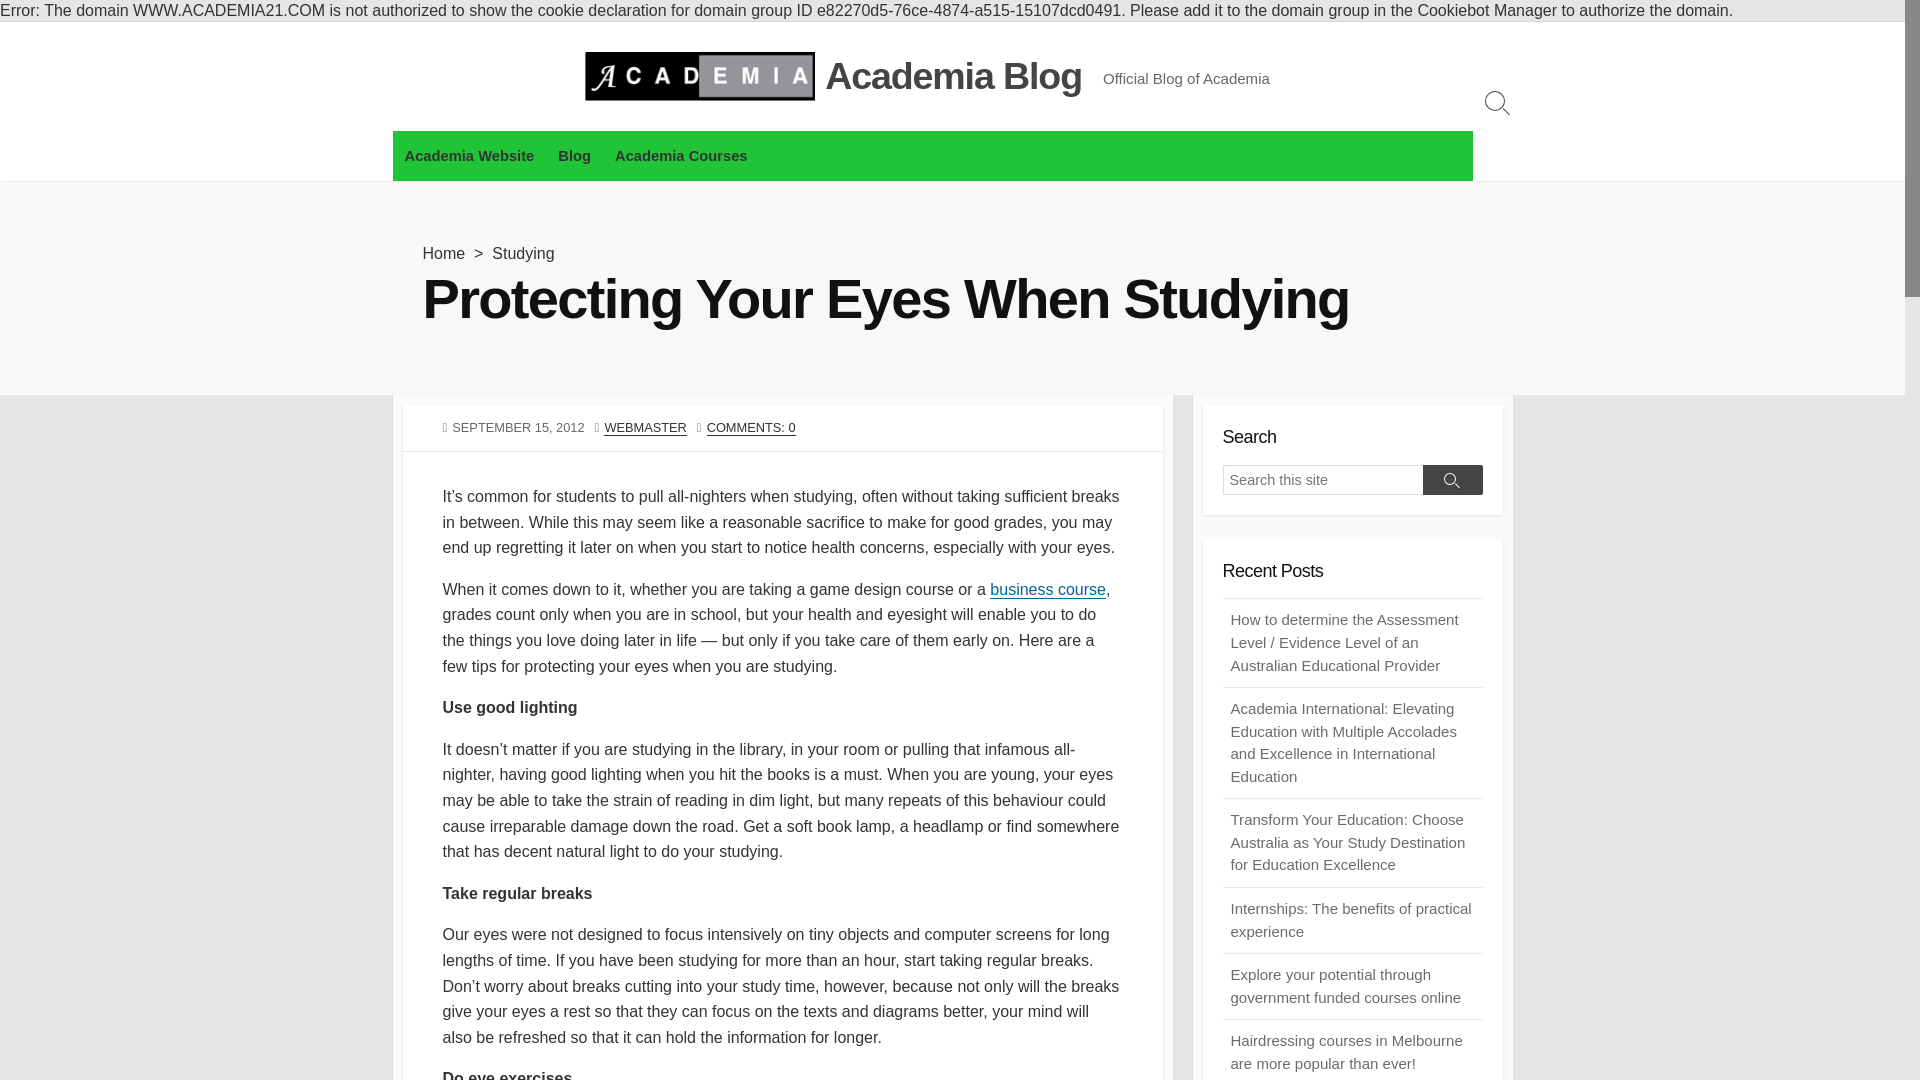  Describe the element at coordinates (681, 156) in the screenshot. I see `Academia Courses` at that location.